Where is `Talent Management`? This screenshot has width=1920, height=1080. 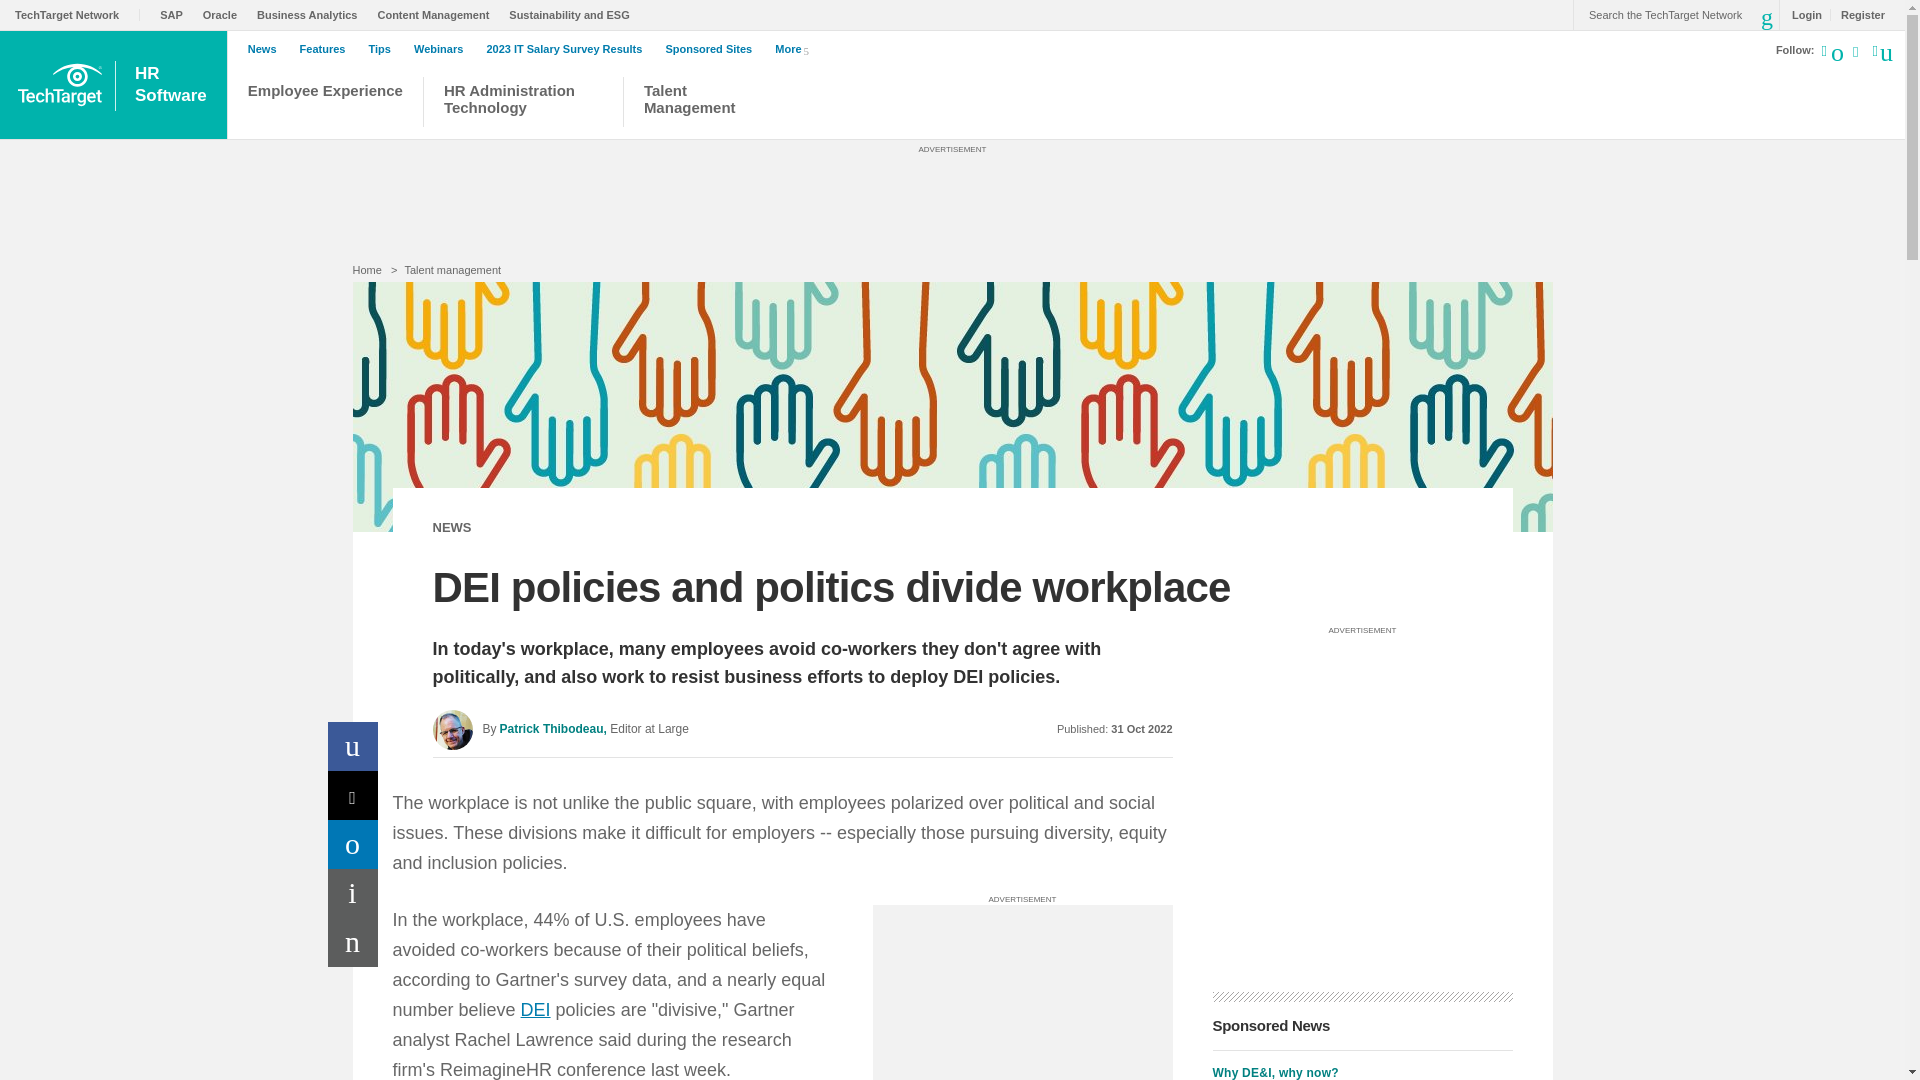 Talent Management is located at coordinates (698, 104).